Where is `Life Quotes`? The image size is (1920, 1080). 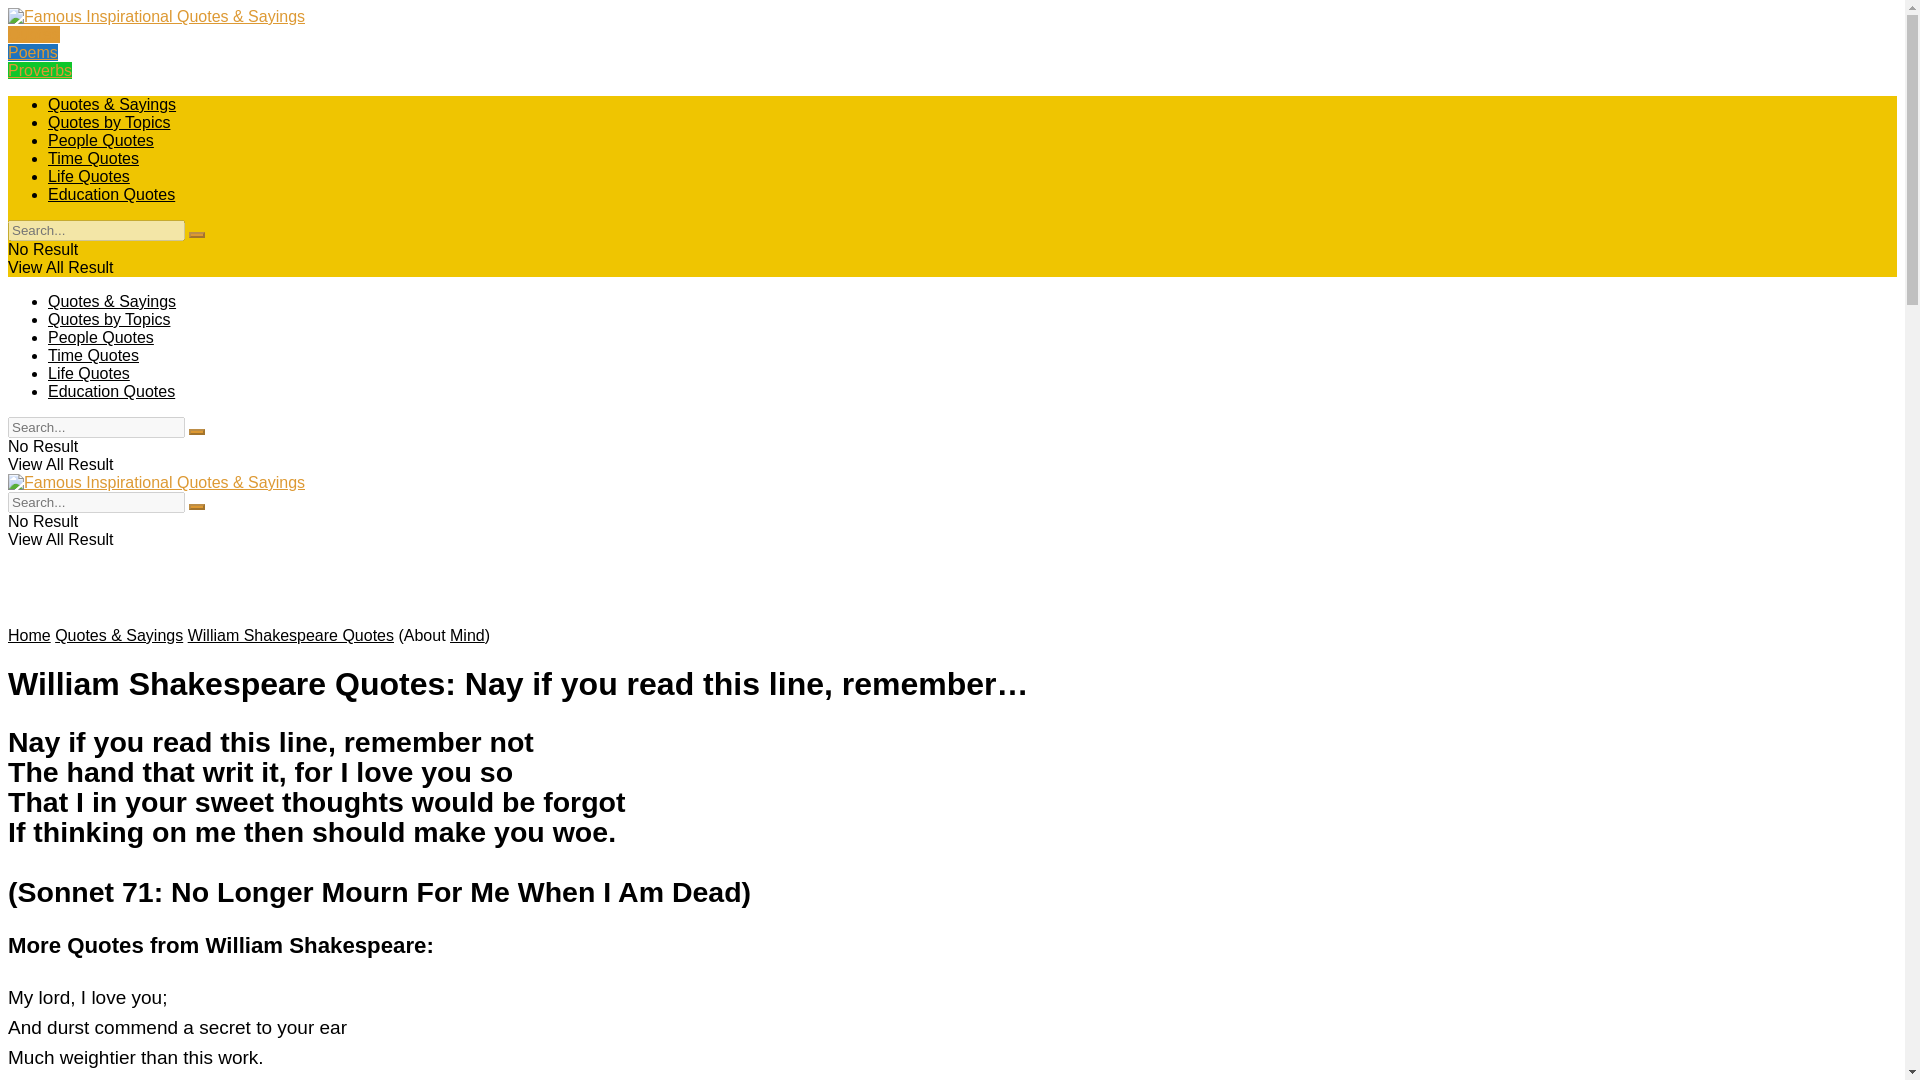
Life Quotes is located at coordinates (89, 374).